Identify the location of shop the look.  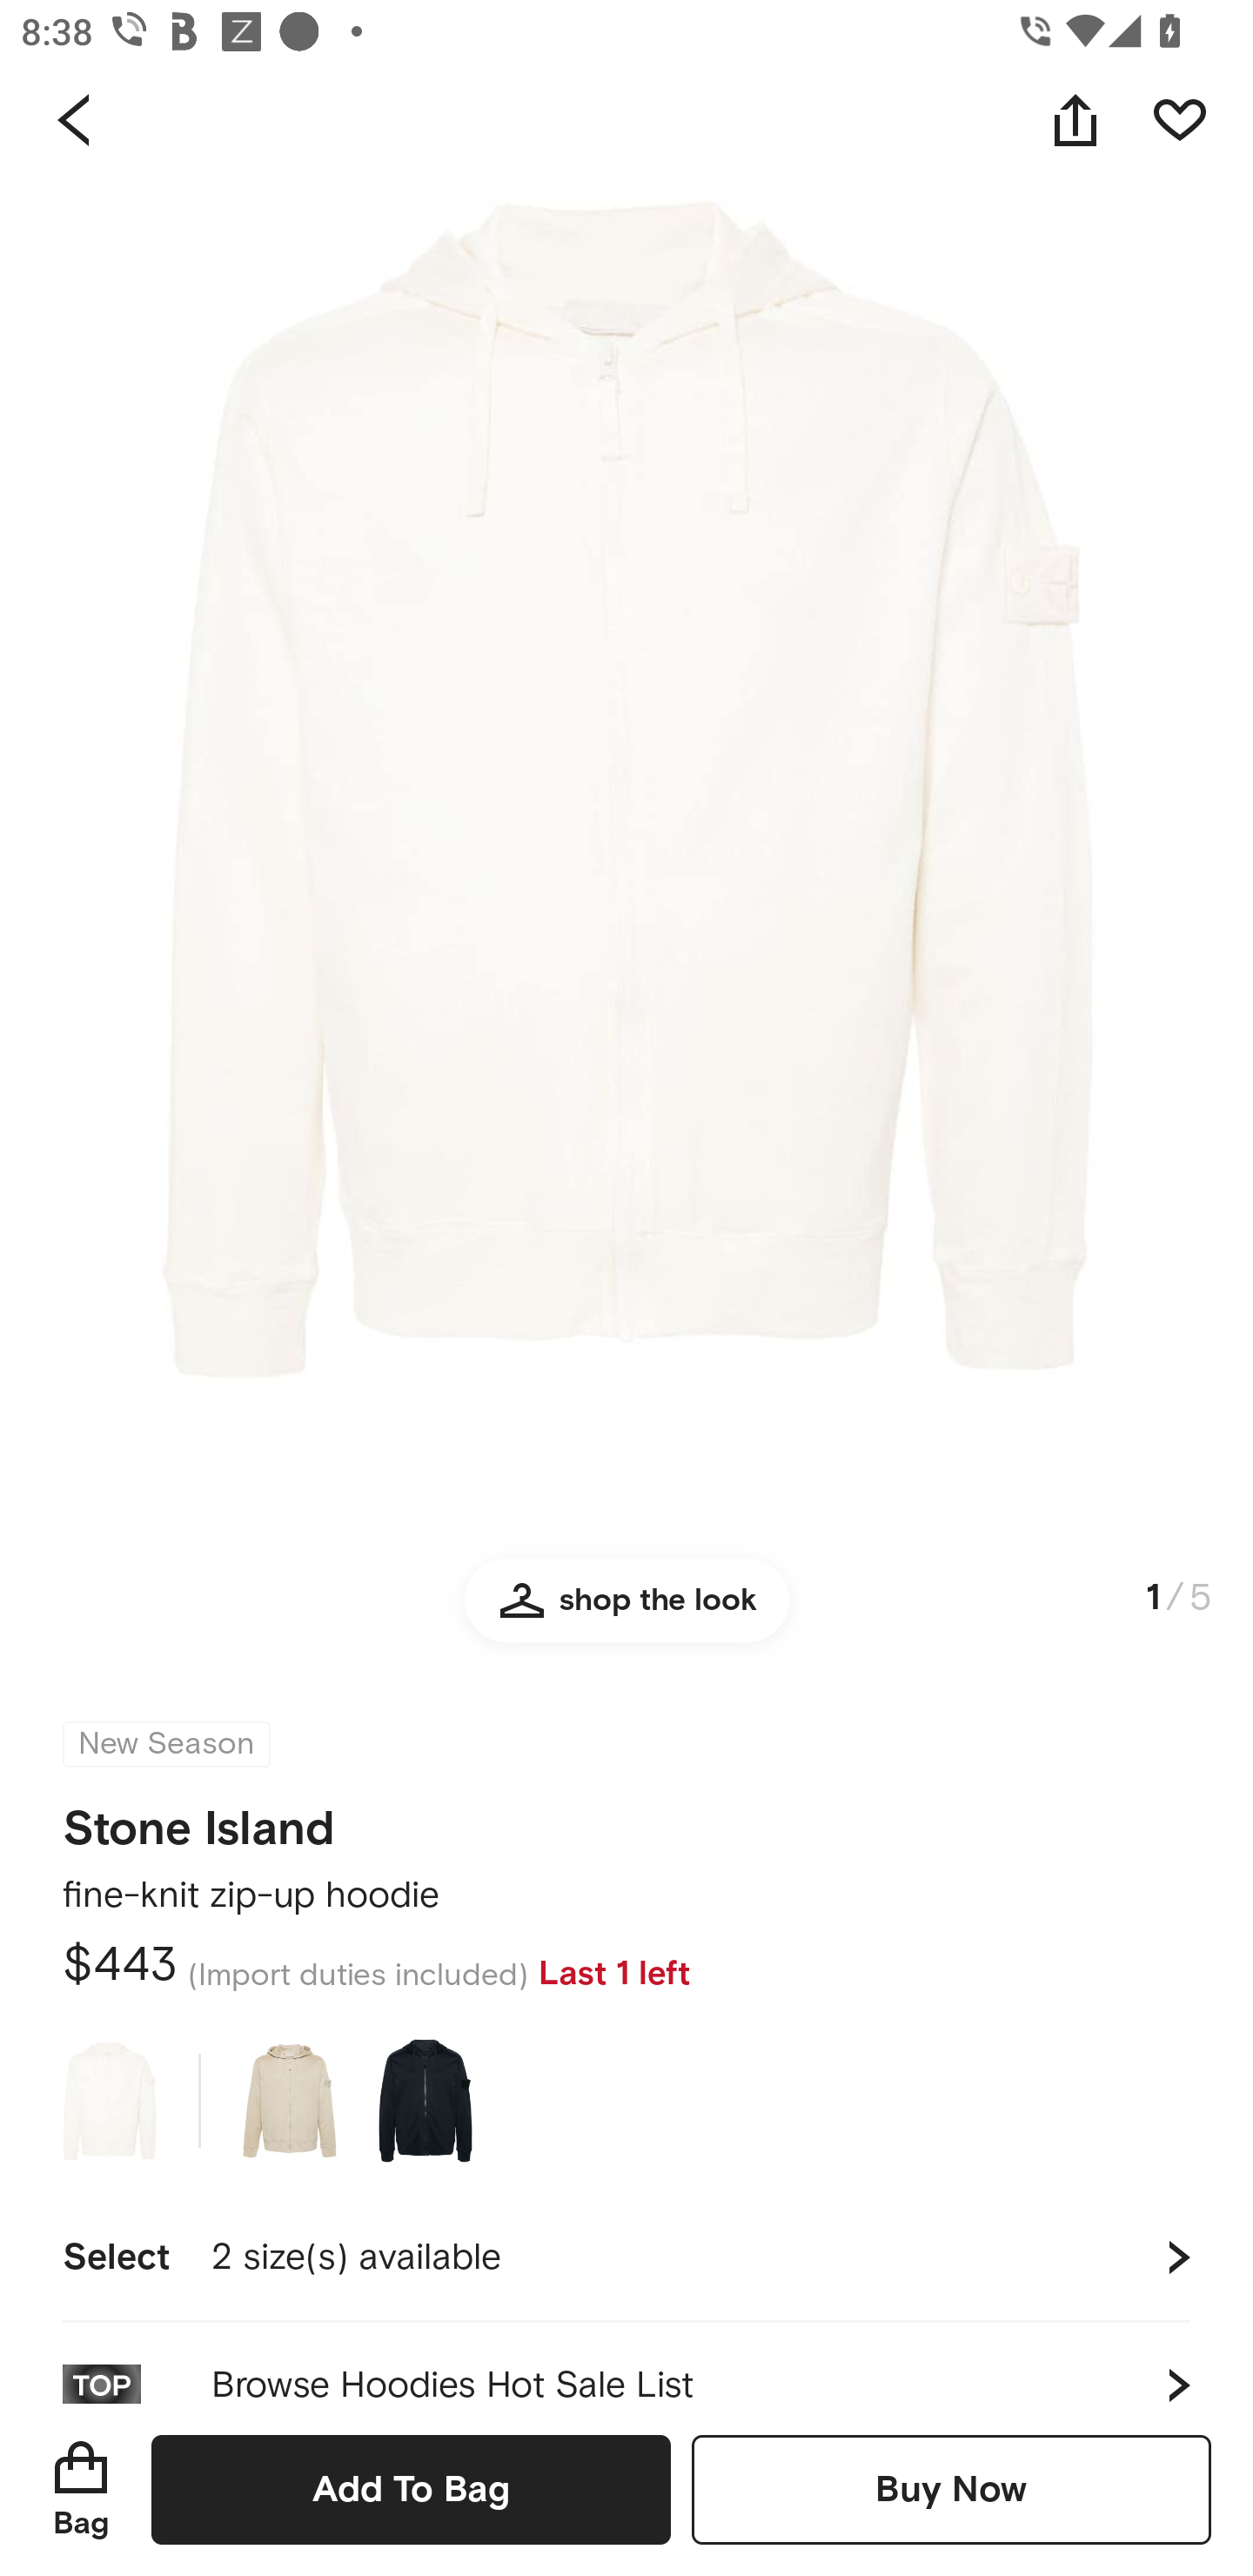
(626, 1613).